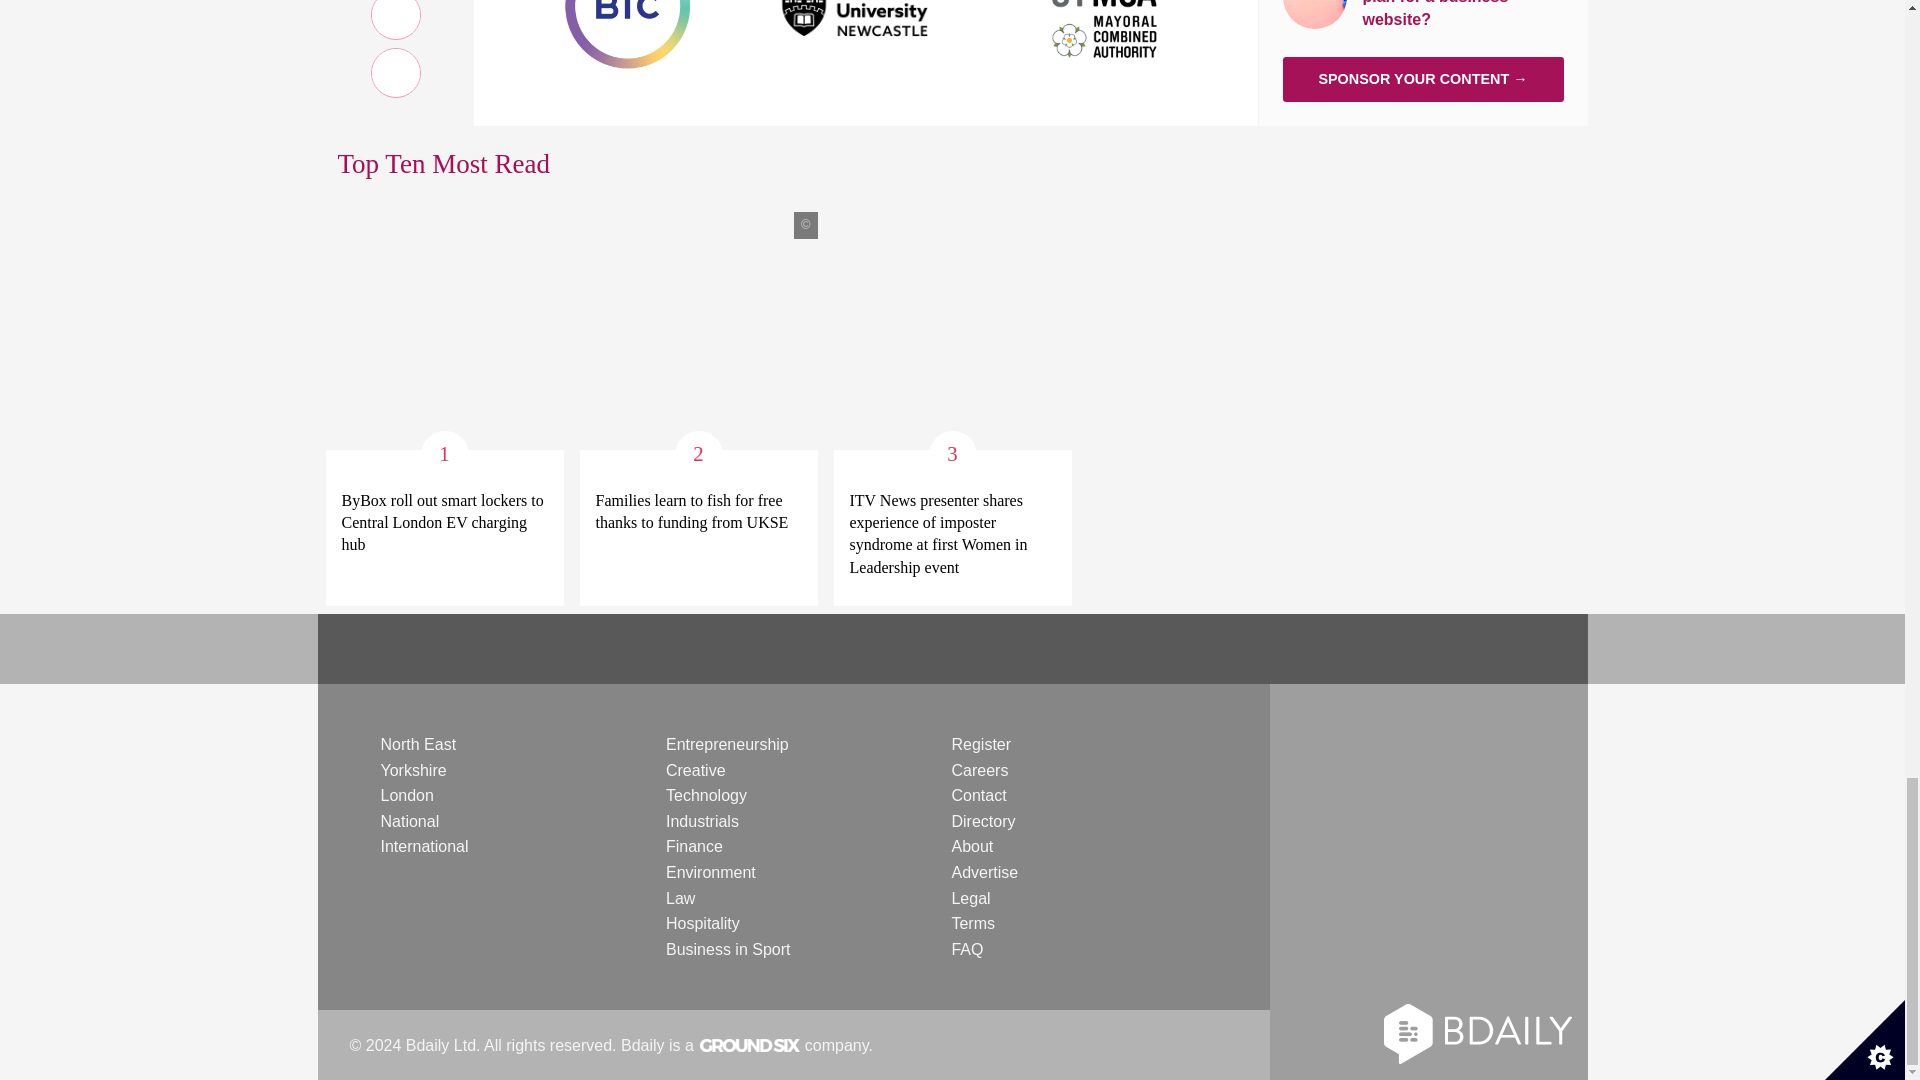 The height and width of the screenshot is (1080, 1920). What do you see at coordinates (418, 744) in the screenshot?
I see `North East` at bounding box center [418, 744].